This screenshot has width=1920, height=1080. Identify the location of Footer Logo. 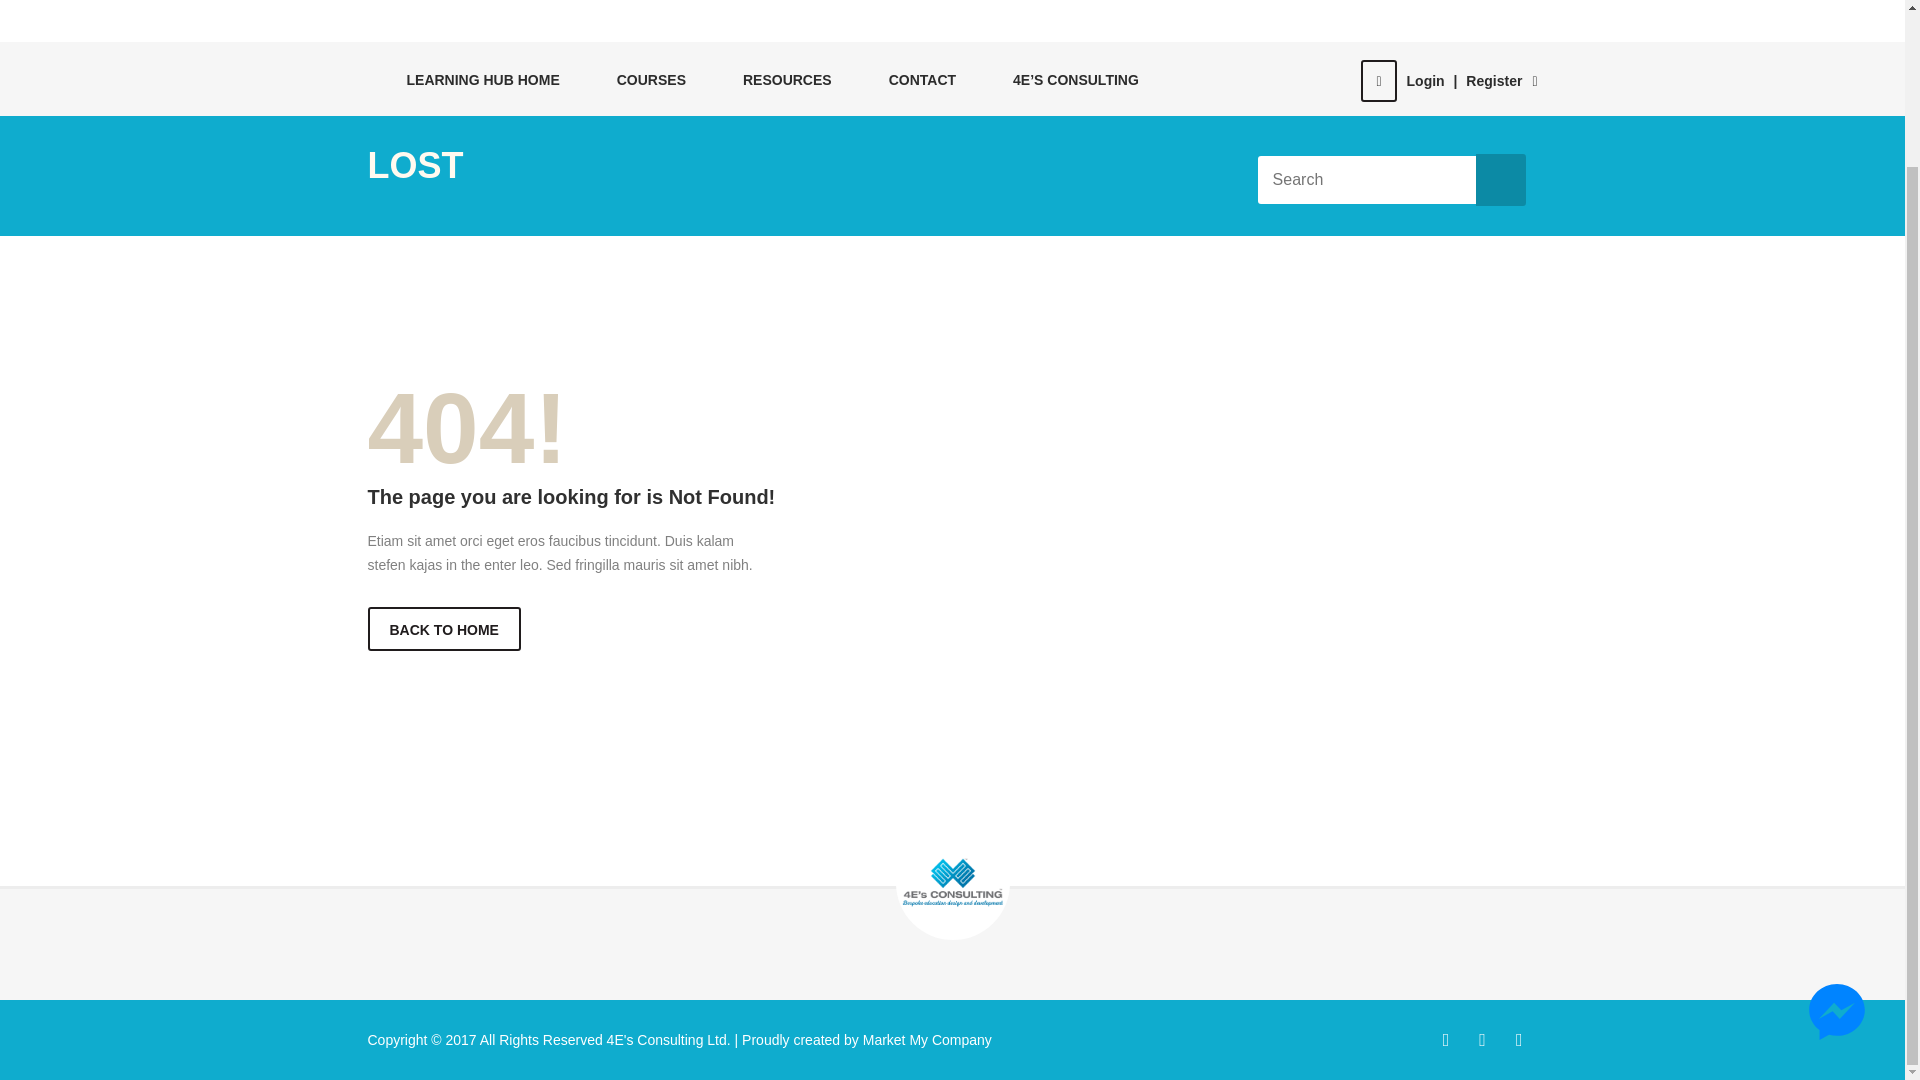
(952, 882).